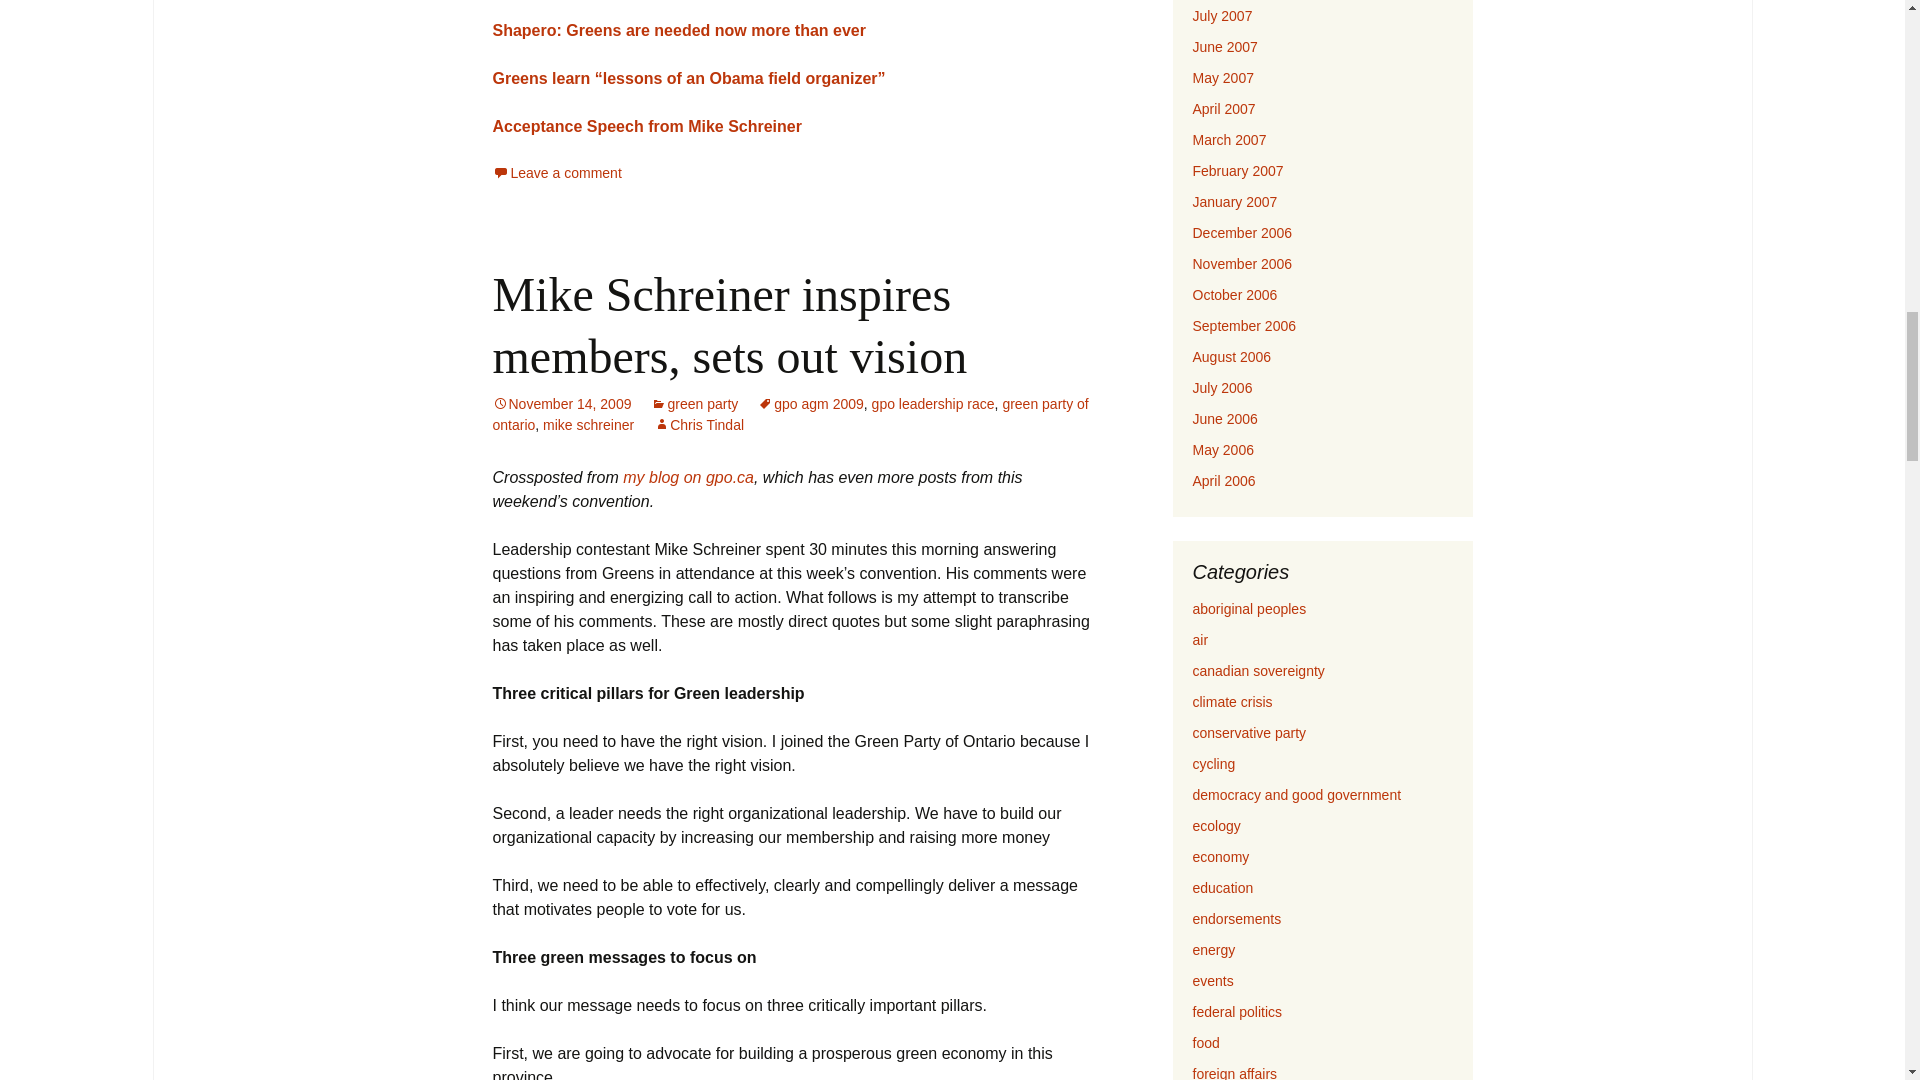  What do you see at coordinates (556, 173) in the screenshot?
I see `Leave a comment` at bounding box center [556, 173].